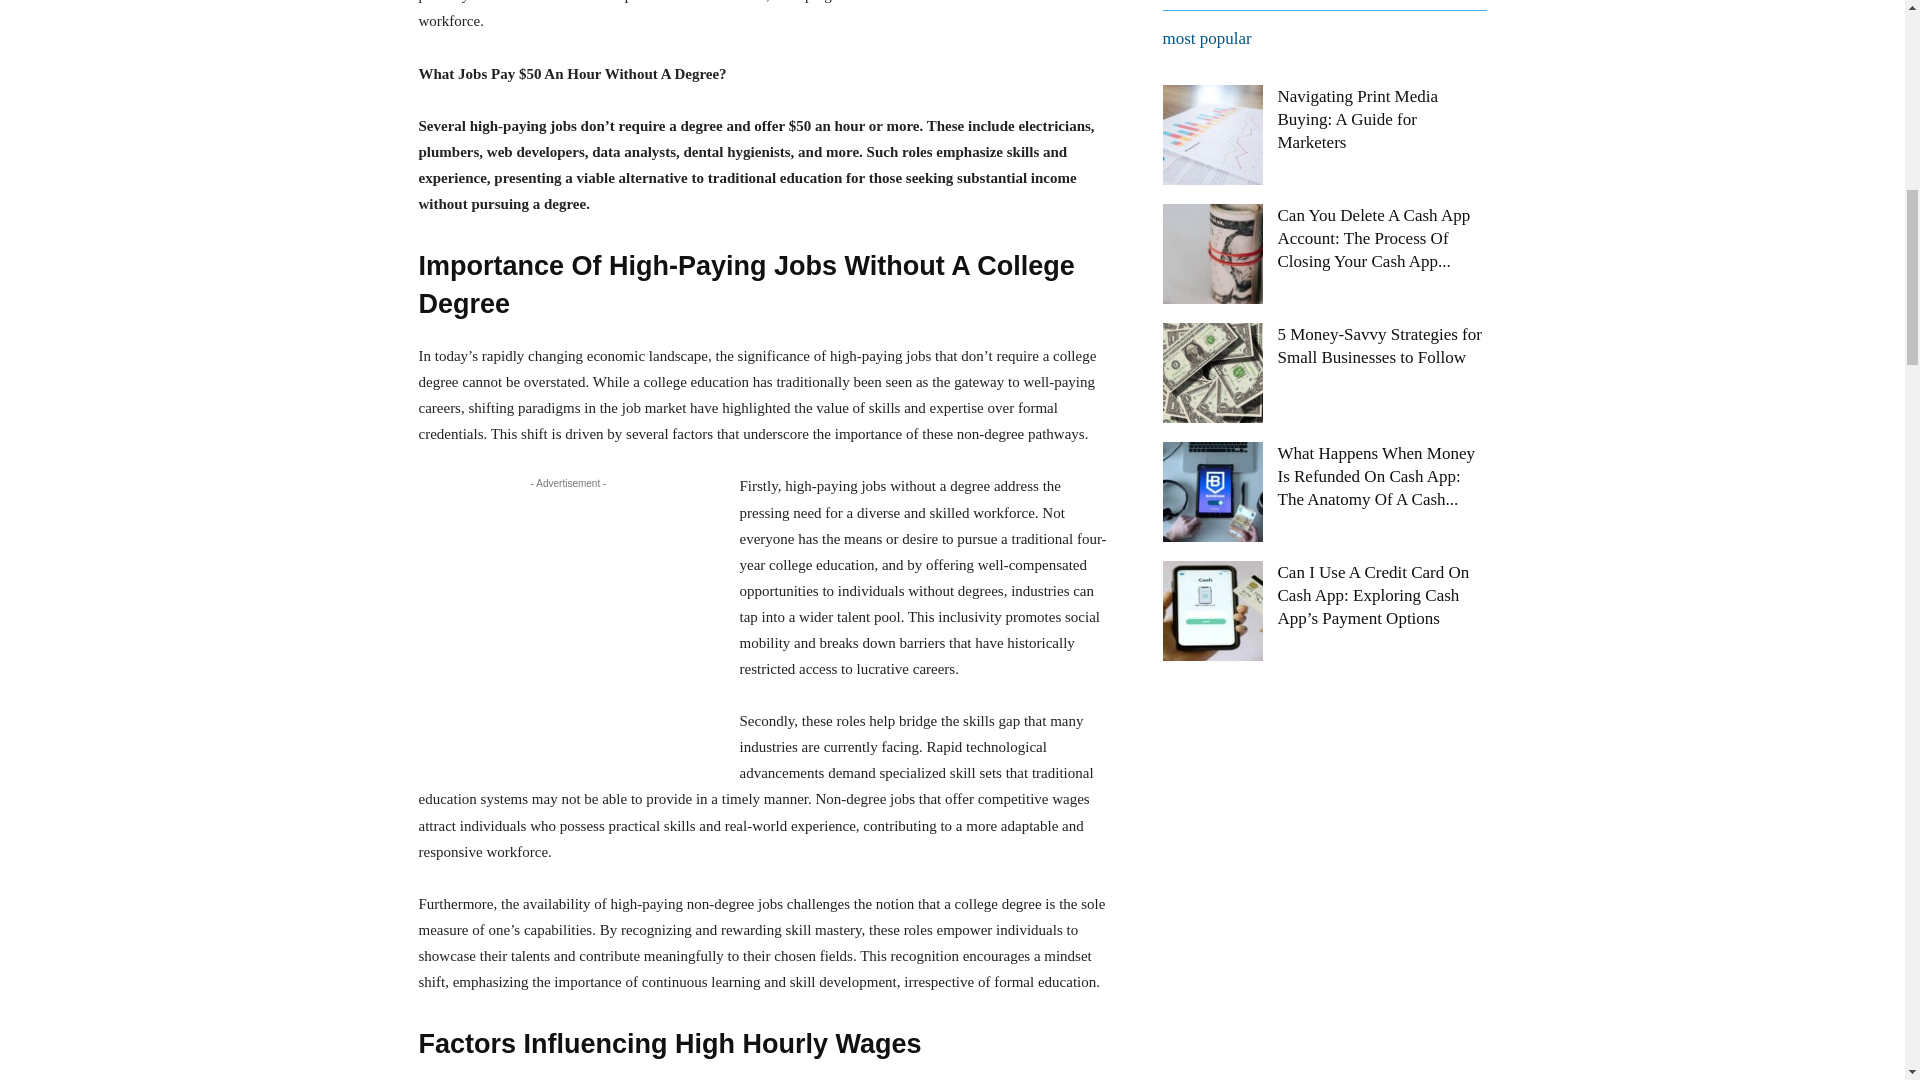 This screenshot has width=1920, height=1080. What do you see at coordinates (568, 628) in the screenshot?
I see `Advertisement` at bounding box center [568, 628].